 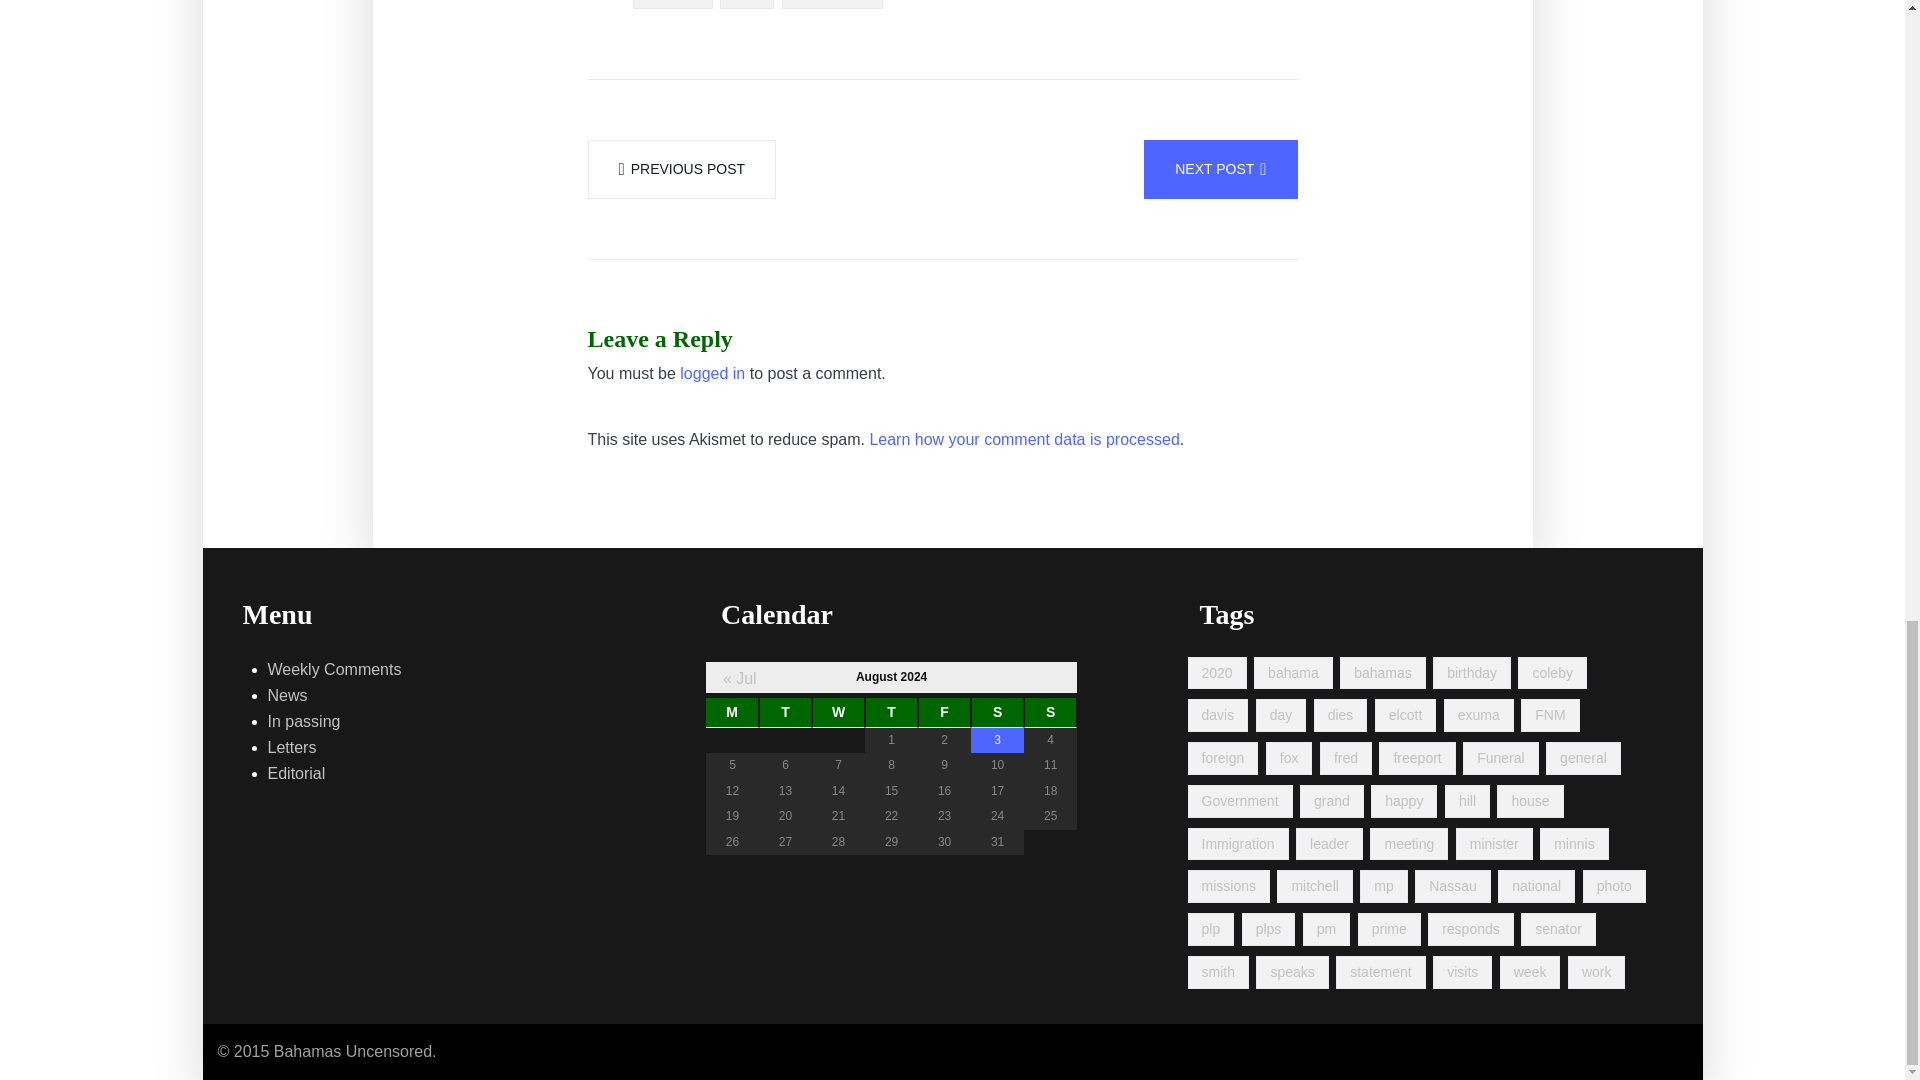 I want to click on News, so click(x=288, y=695).